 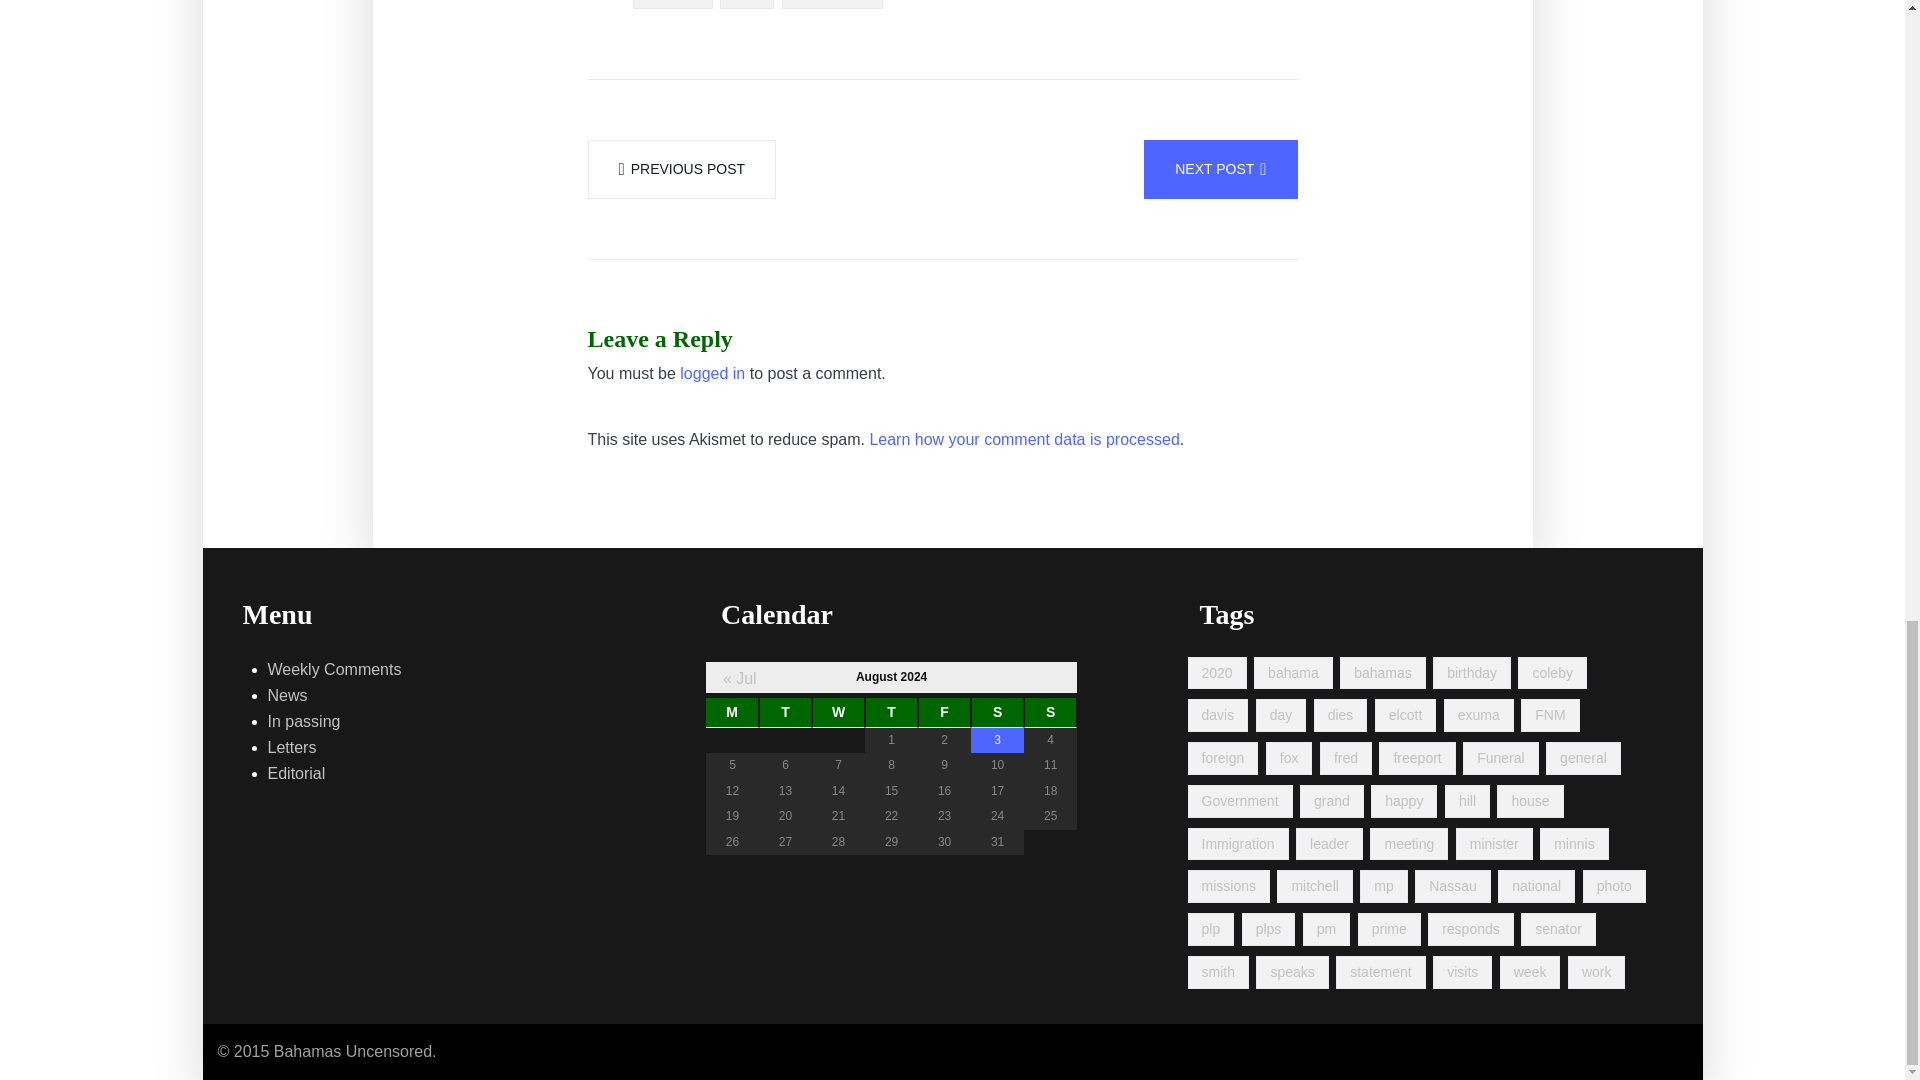 I want to click on News, so click(x=288, y=695).